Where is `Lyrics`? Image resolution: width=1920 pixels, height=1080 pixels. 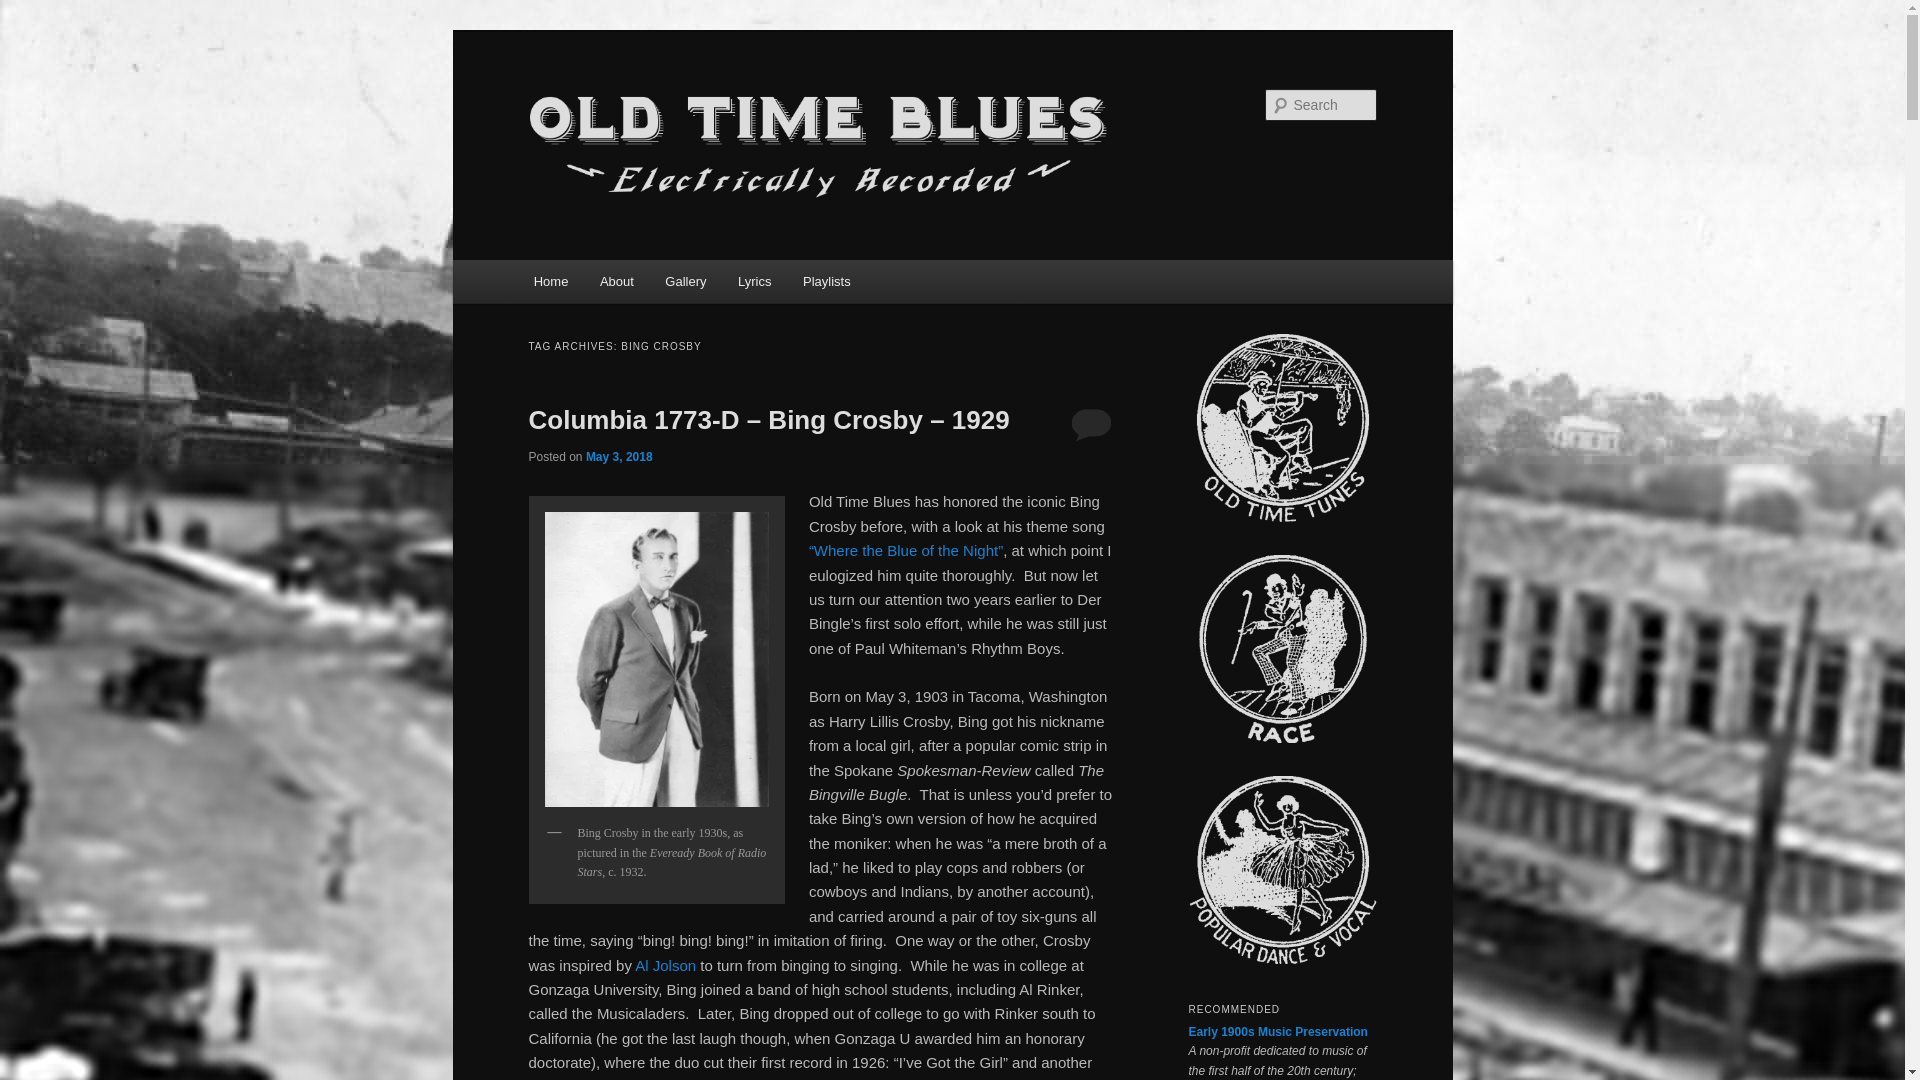 Lyrics is located at coordinates (754, 282).